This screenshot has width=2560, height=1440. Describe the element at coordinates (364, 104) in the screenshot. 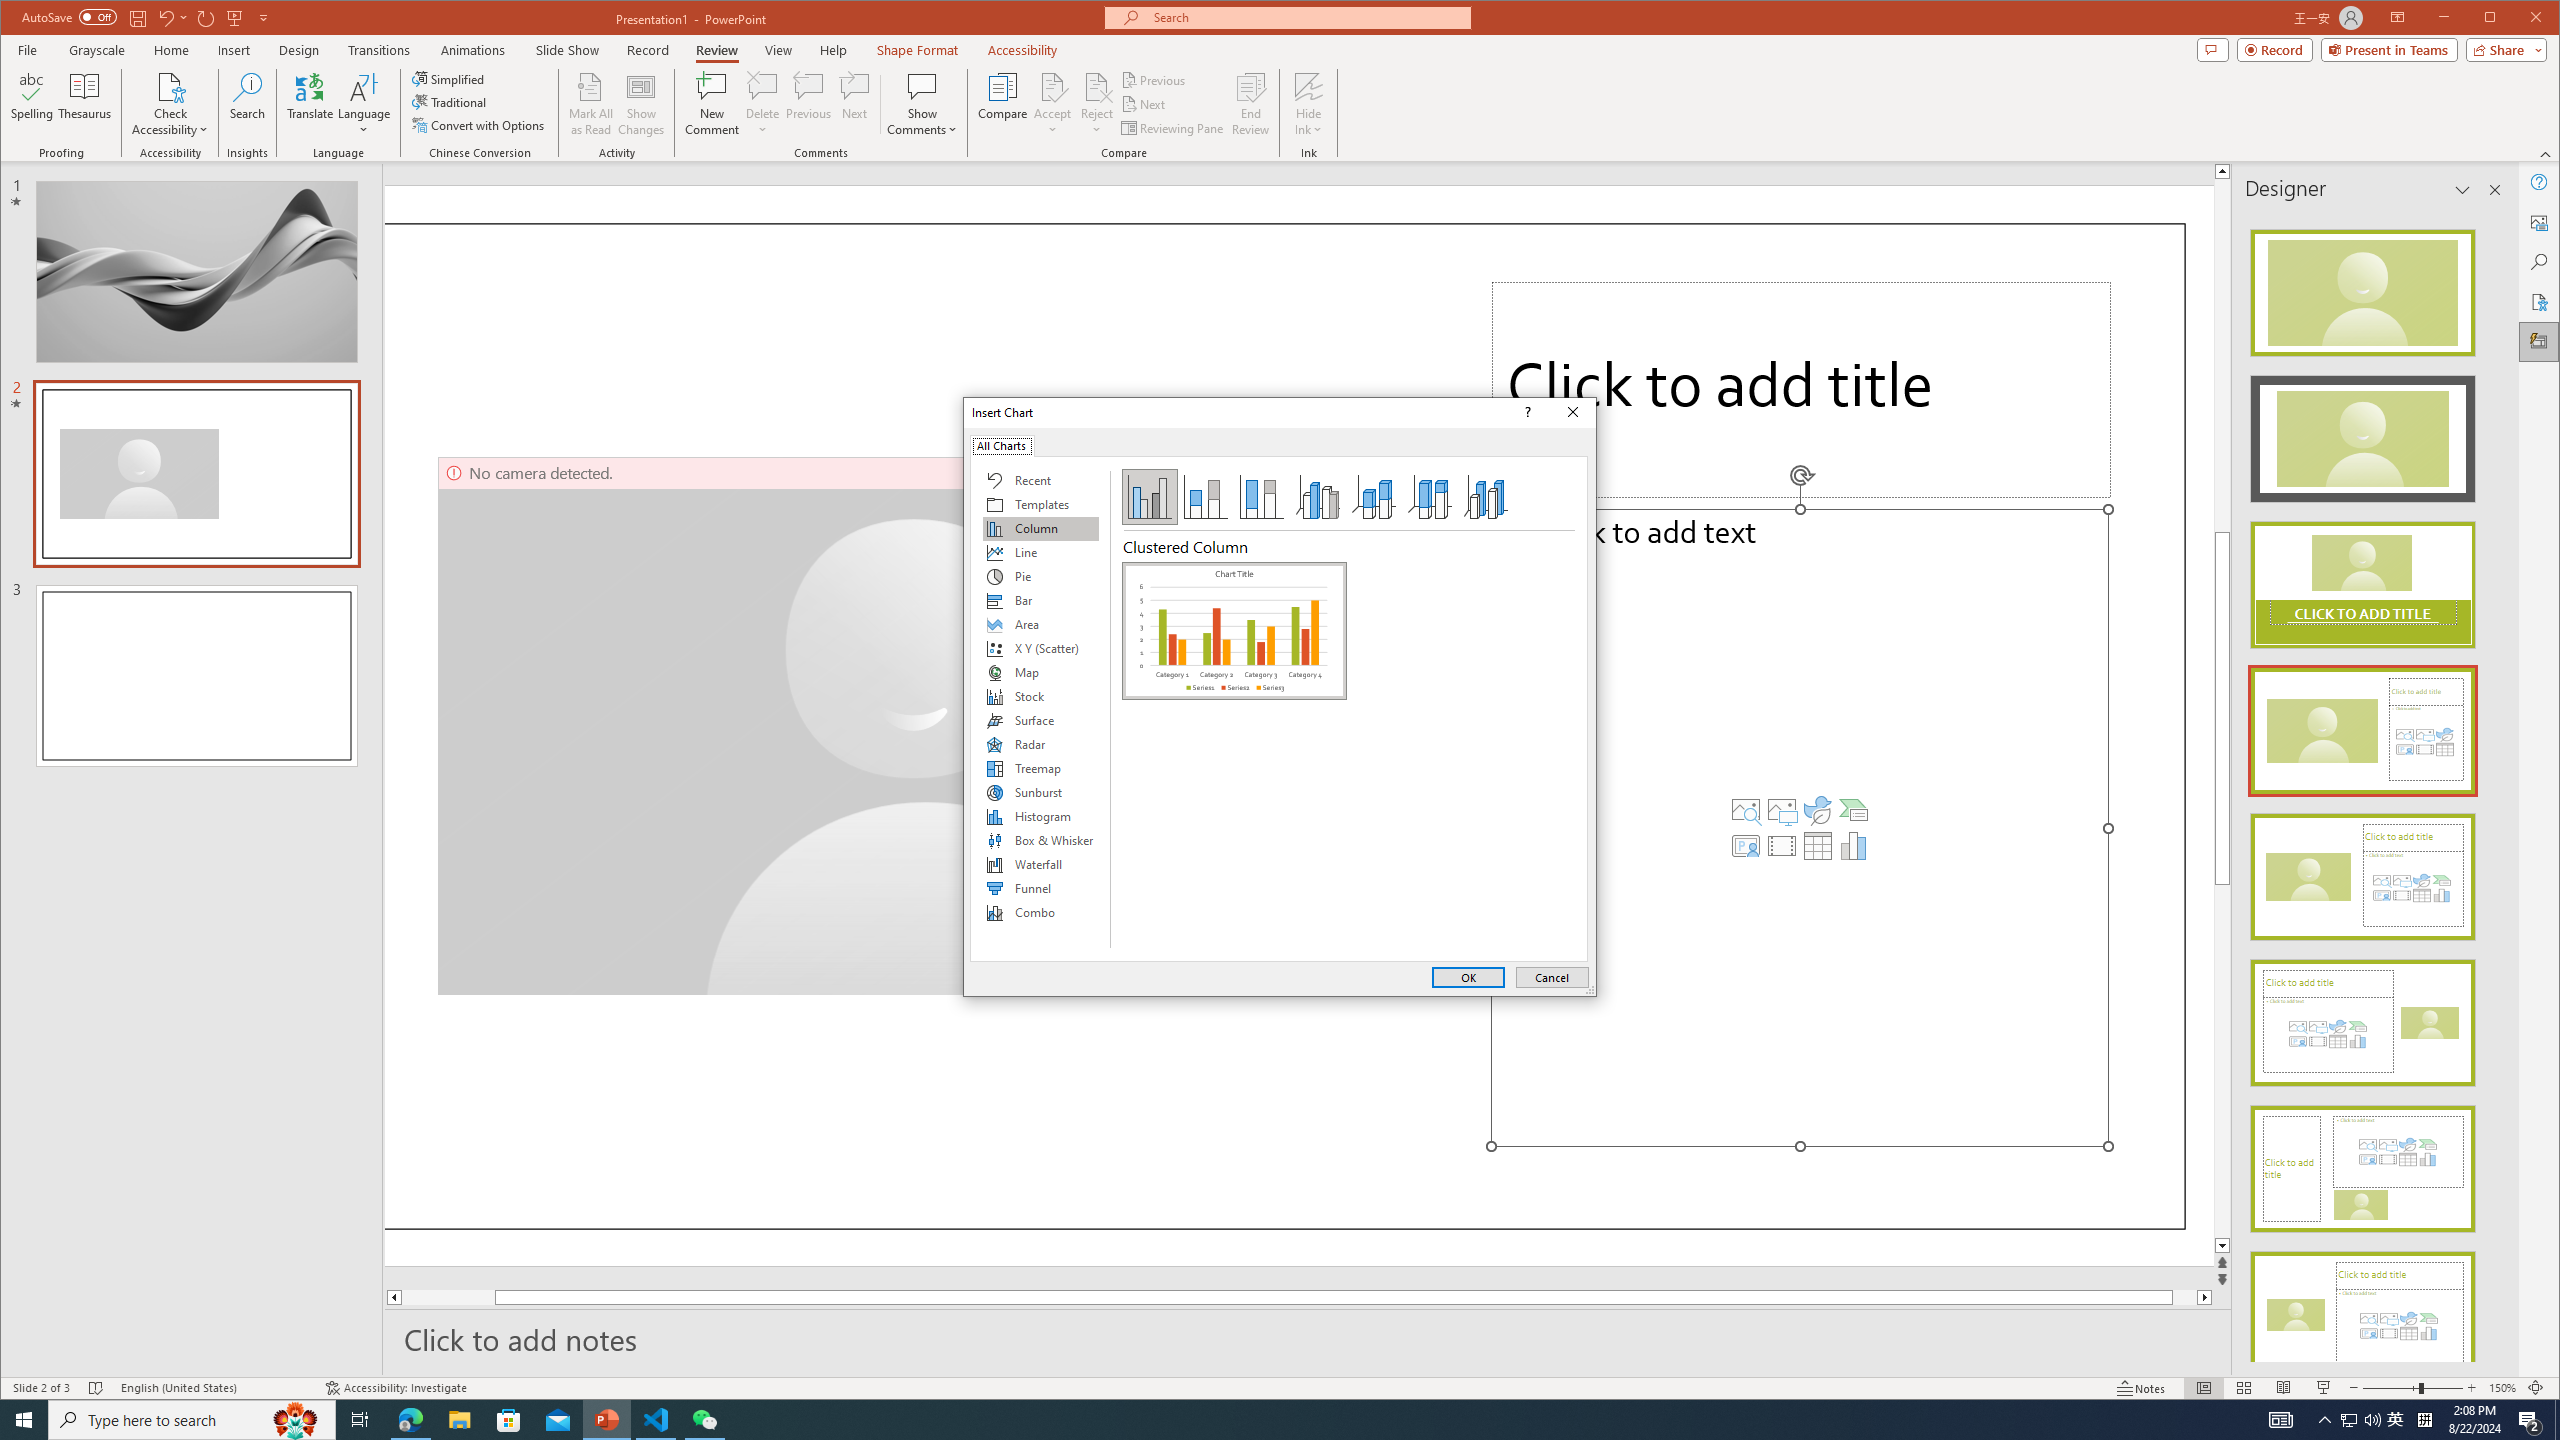

I see `Language` at that location.